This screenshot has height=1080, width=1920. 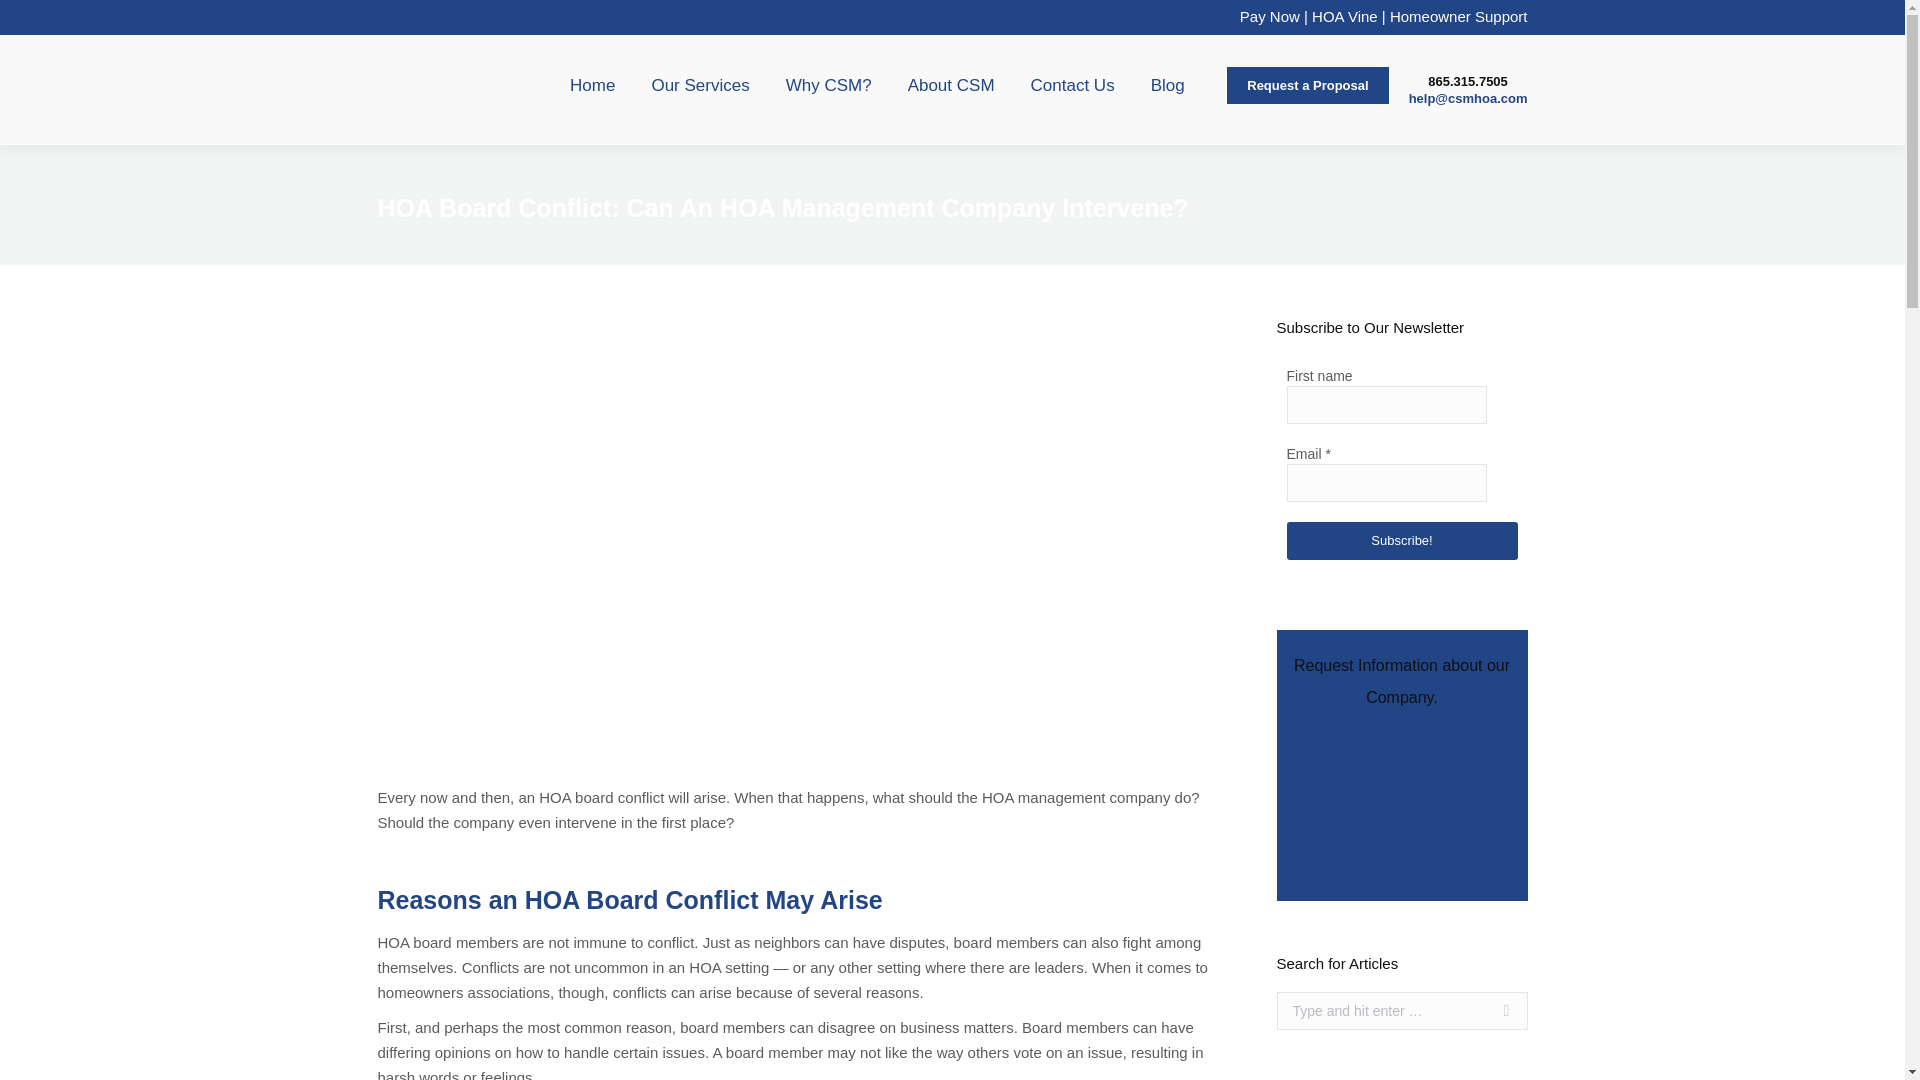 What do you see at coordinates (1459, 16) in the screenshot?
I see `Homeowner Support` at bounding box center [1459, 16].